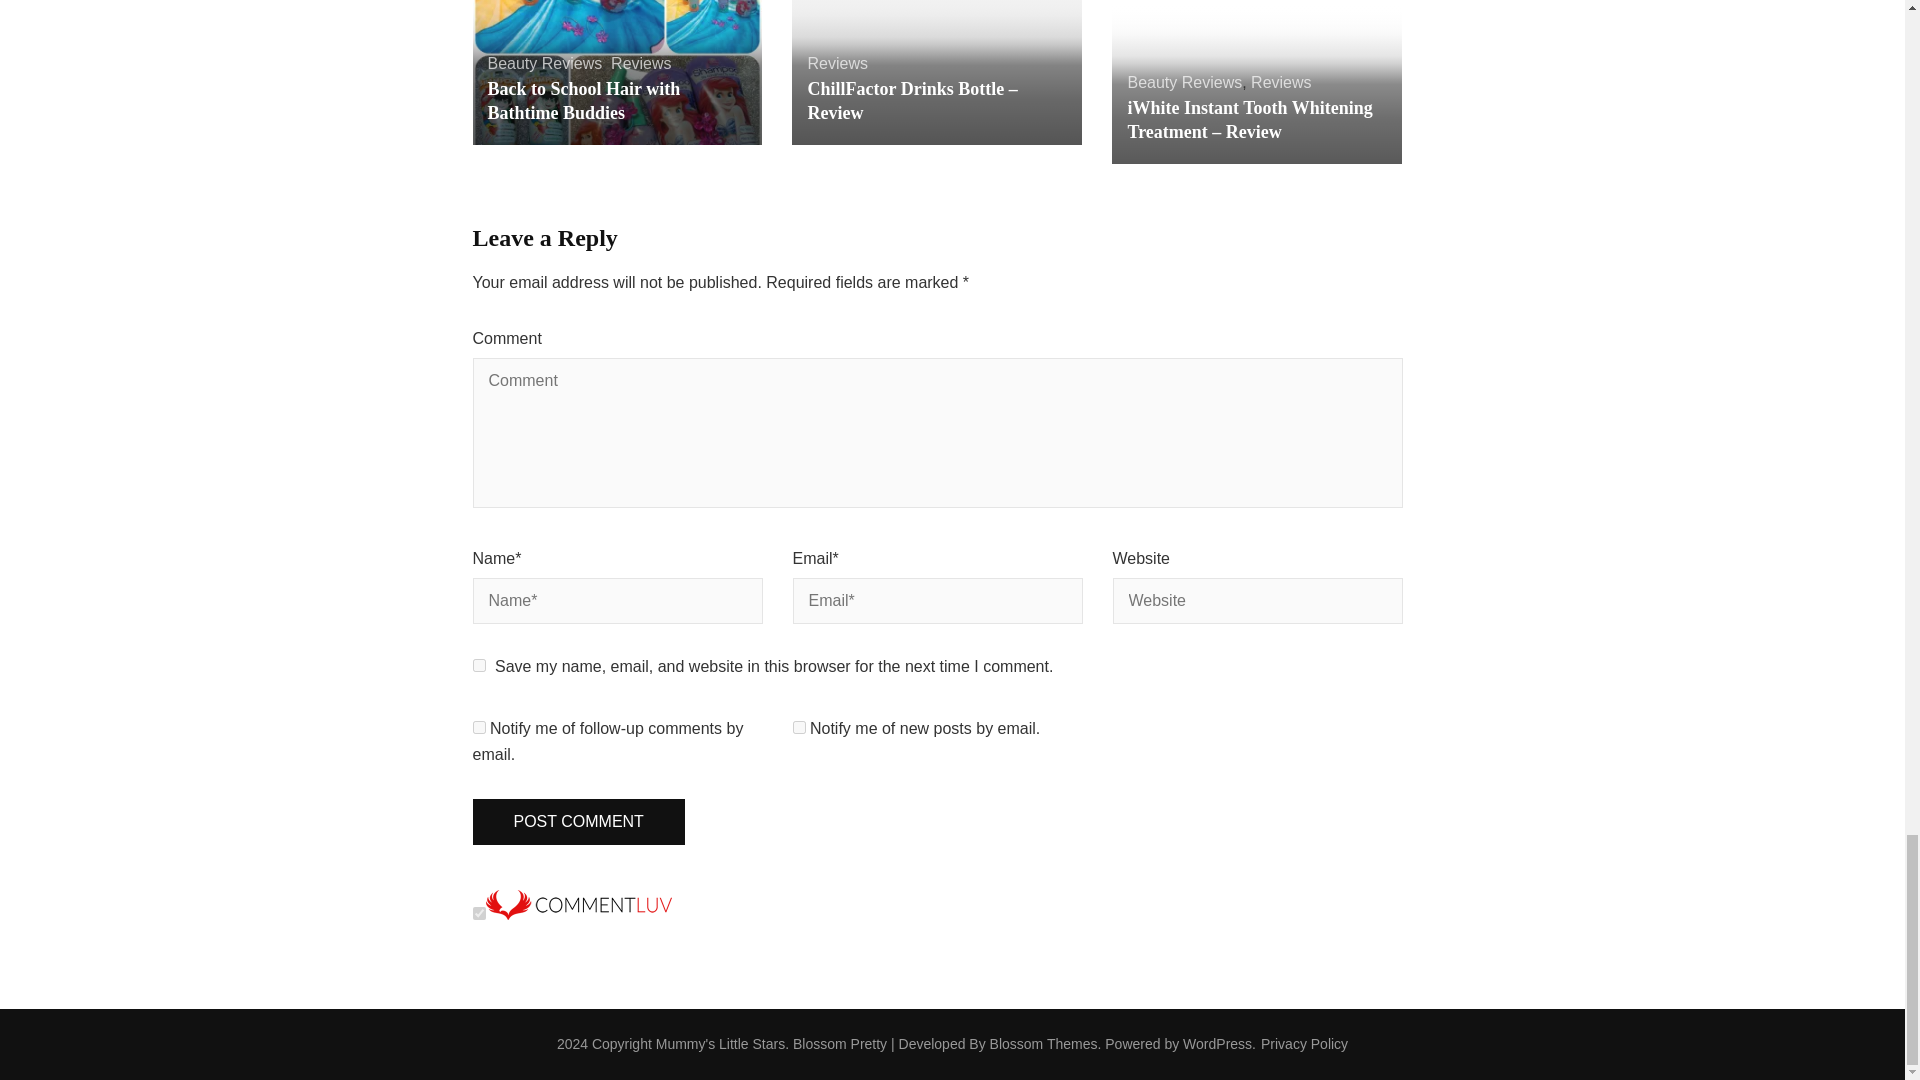 This screenshot has height=1080, width=1920. Describe the element at coordinates (478, 914) in the screenshot. I see `on` at that location.